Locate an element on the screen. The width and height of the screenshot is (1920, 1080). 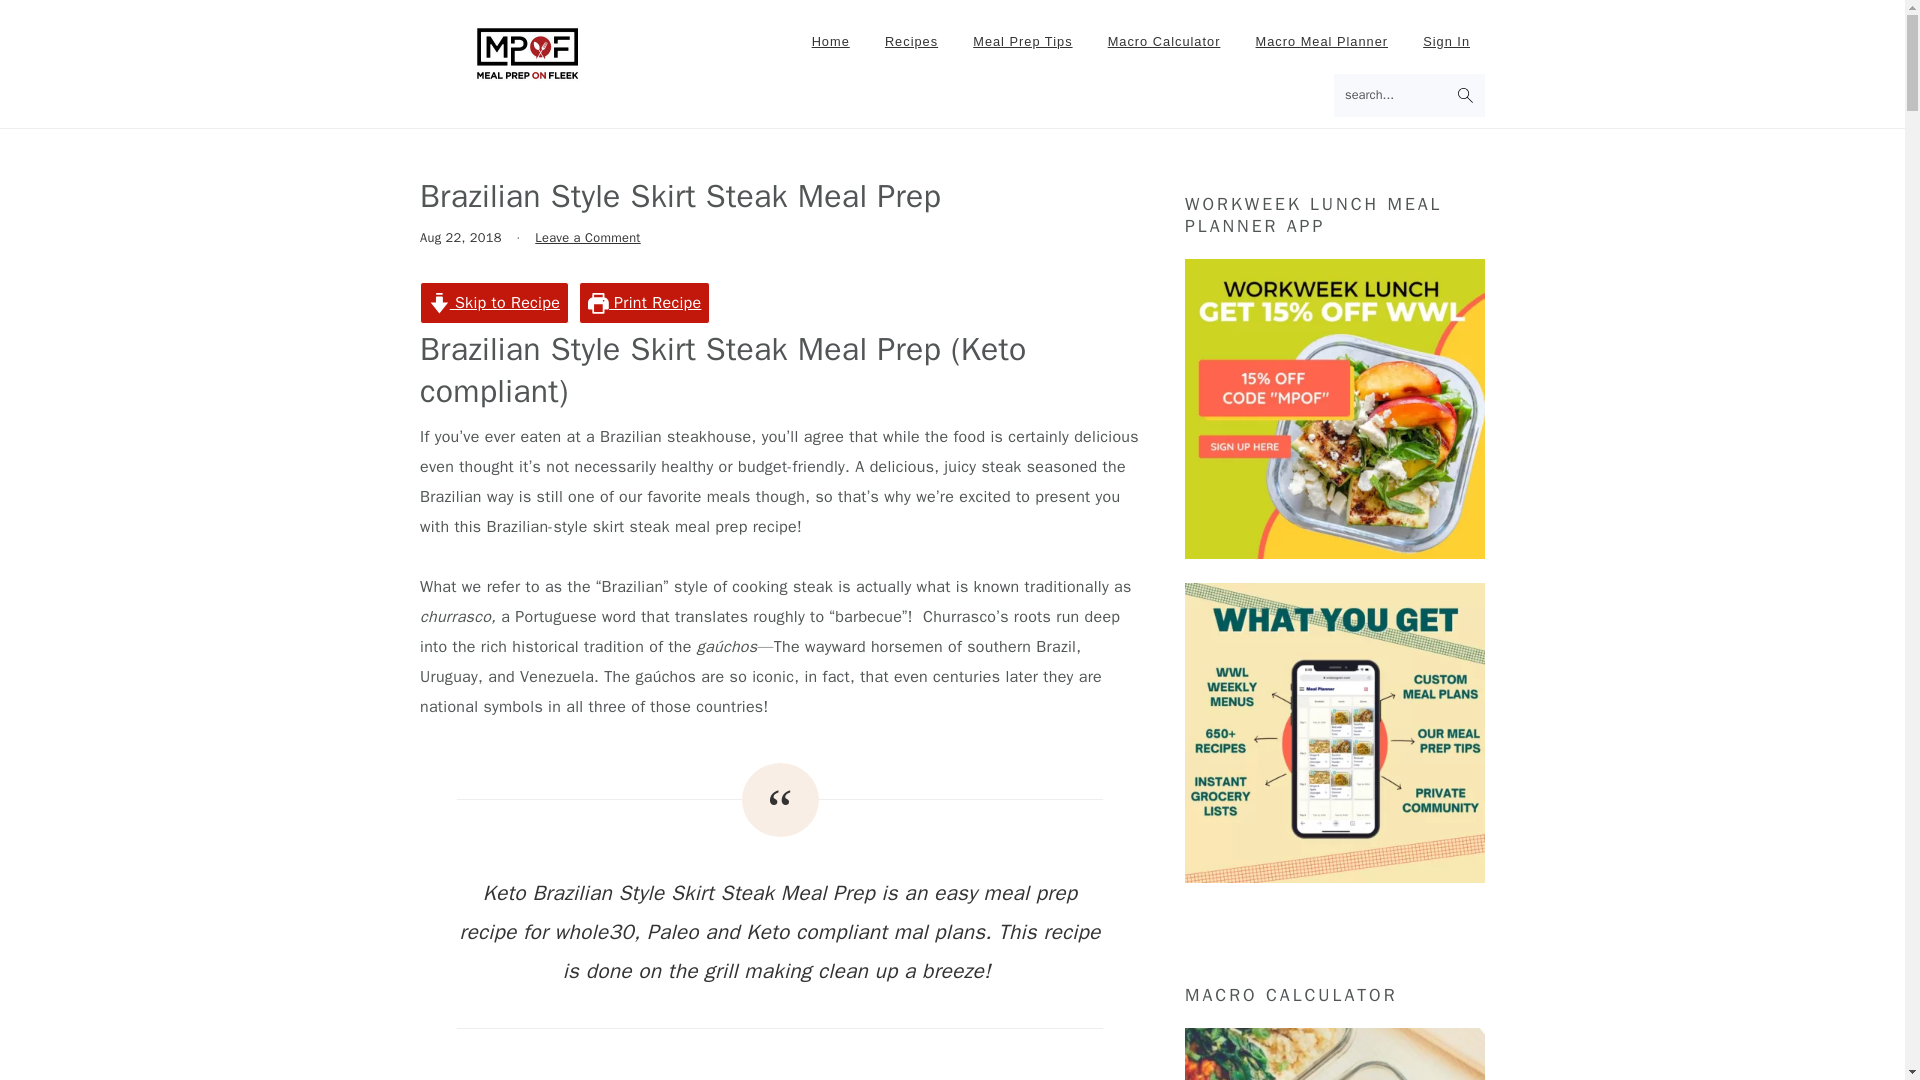
Macro Calculator is located at coordinates (1164, 42).